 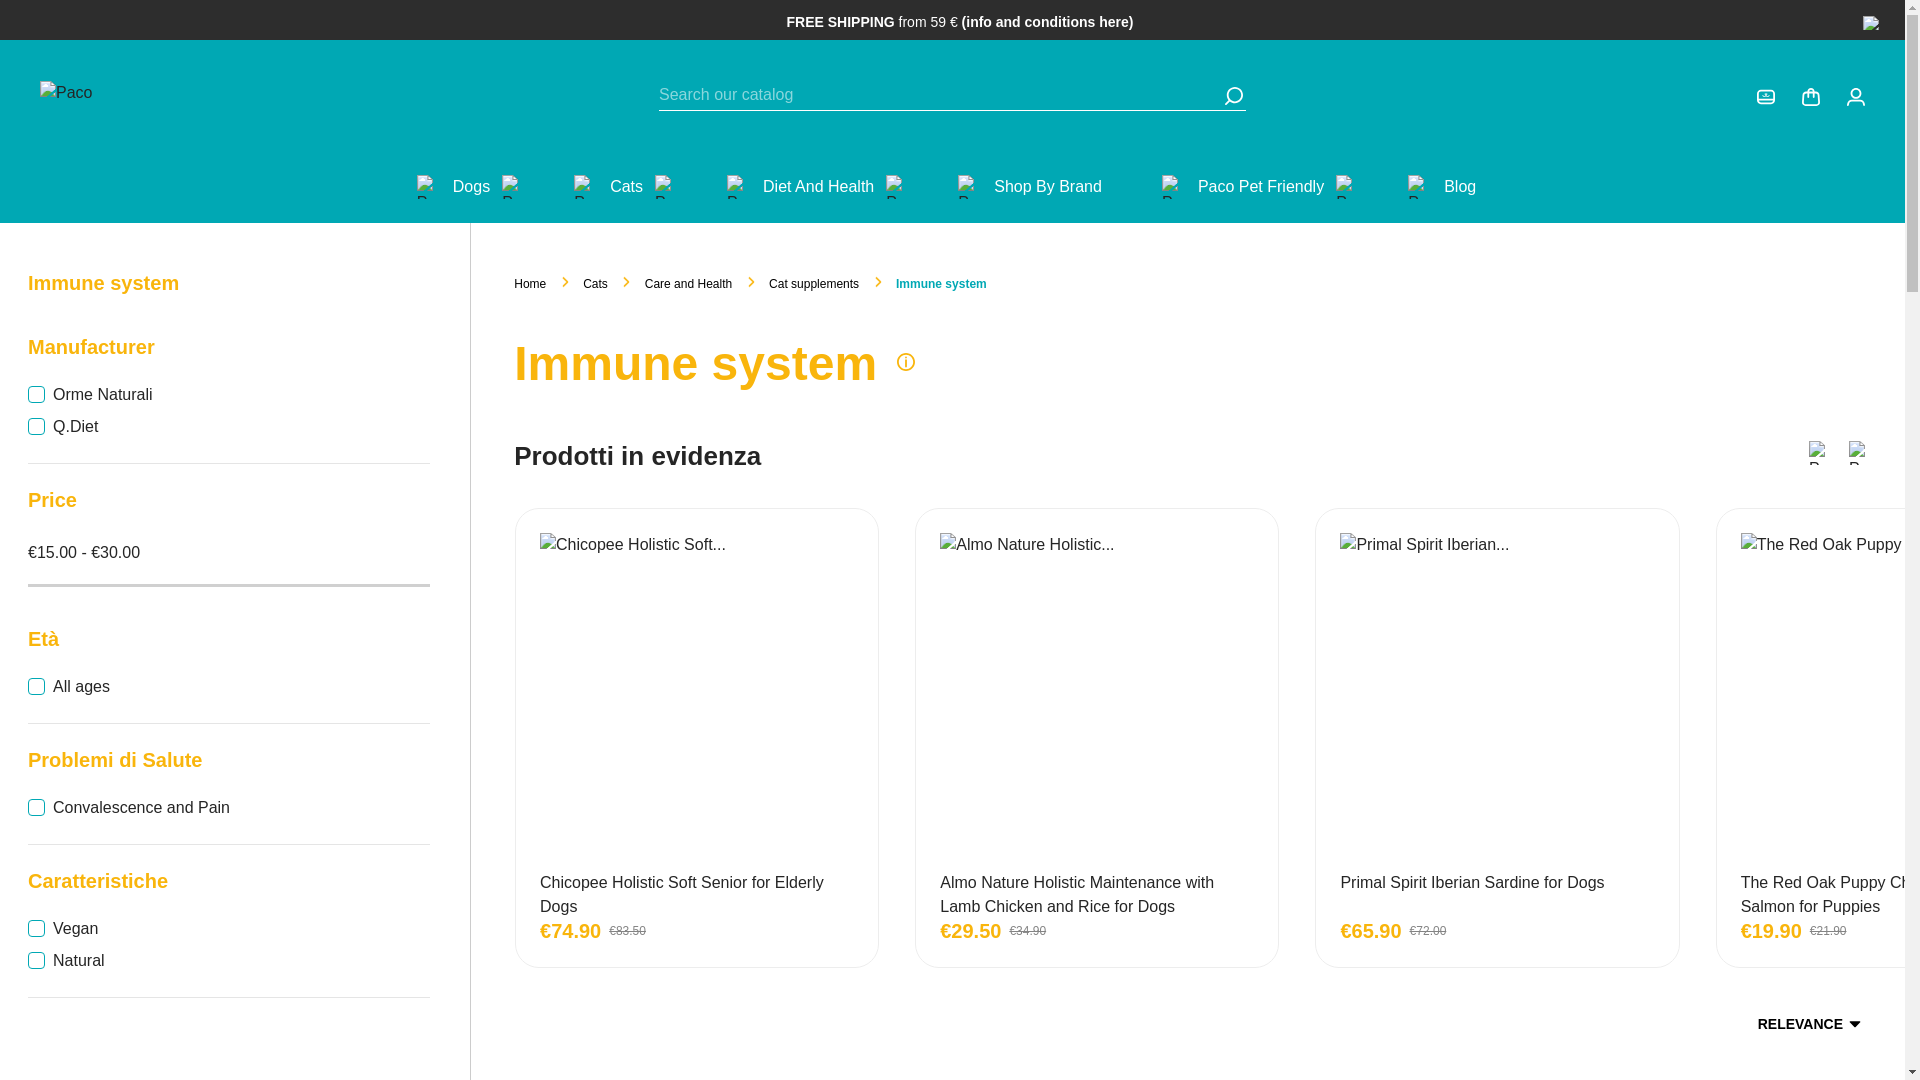 I want to click on Log in to your customer account, so click(x=1856, y=96).